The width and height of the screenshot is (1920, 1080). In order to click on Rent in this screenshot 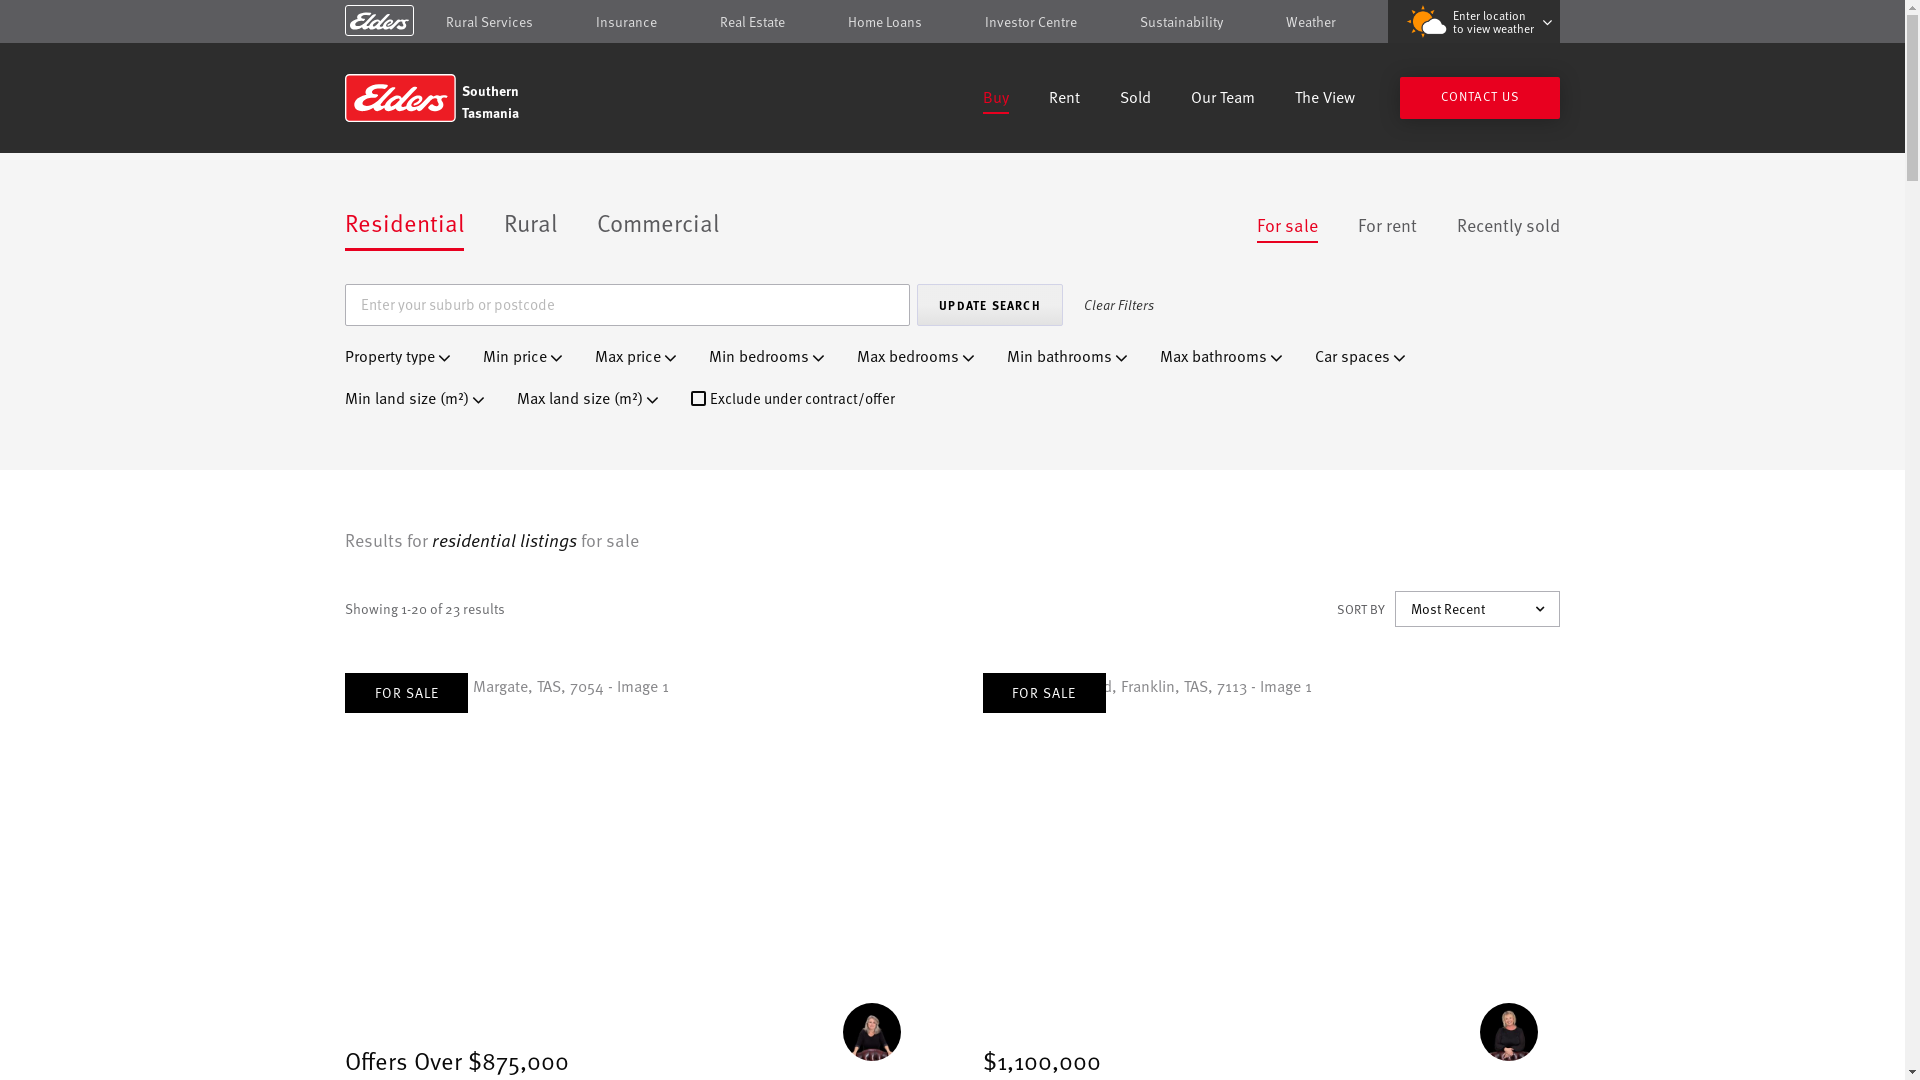, I will do `click(1064, 100)`.